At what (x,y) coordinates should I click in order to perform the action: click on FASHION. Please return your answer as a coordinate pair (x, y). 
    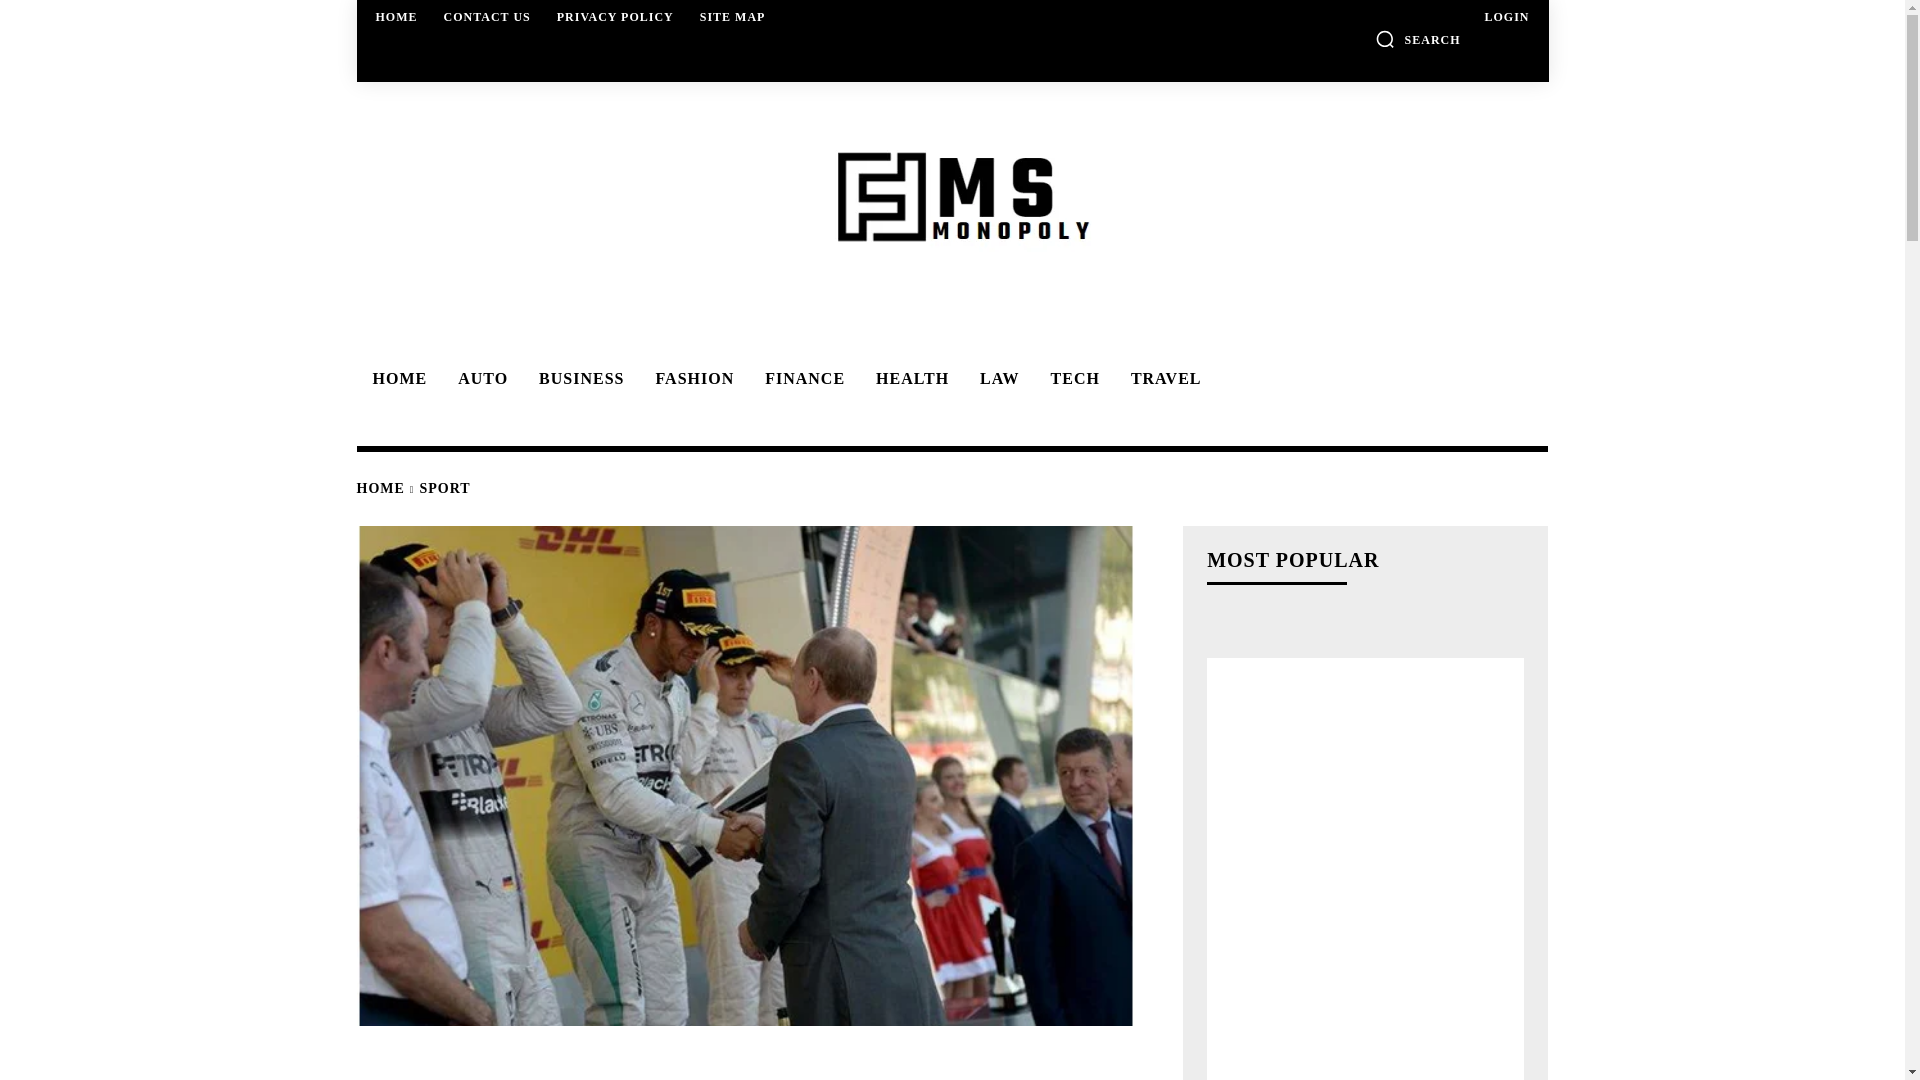
    Looking at the image, I should click on (692, 378).